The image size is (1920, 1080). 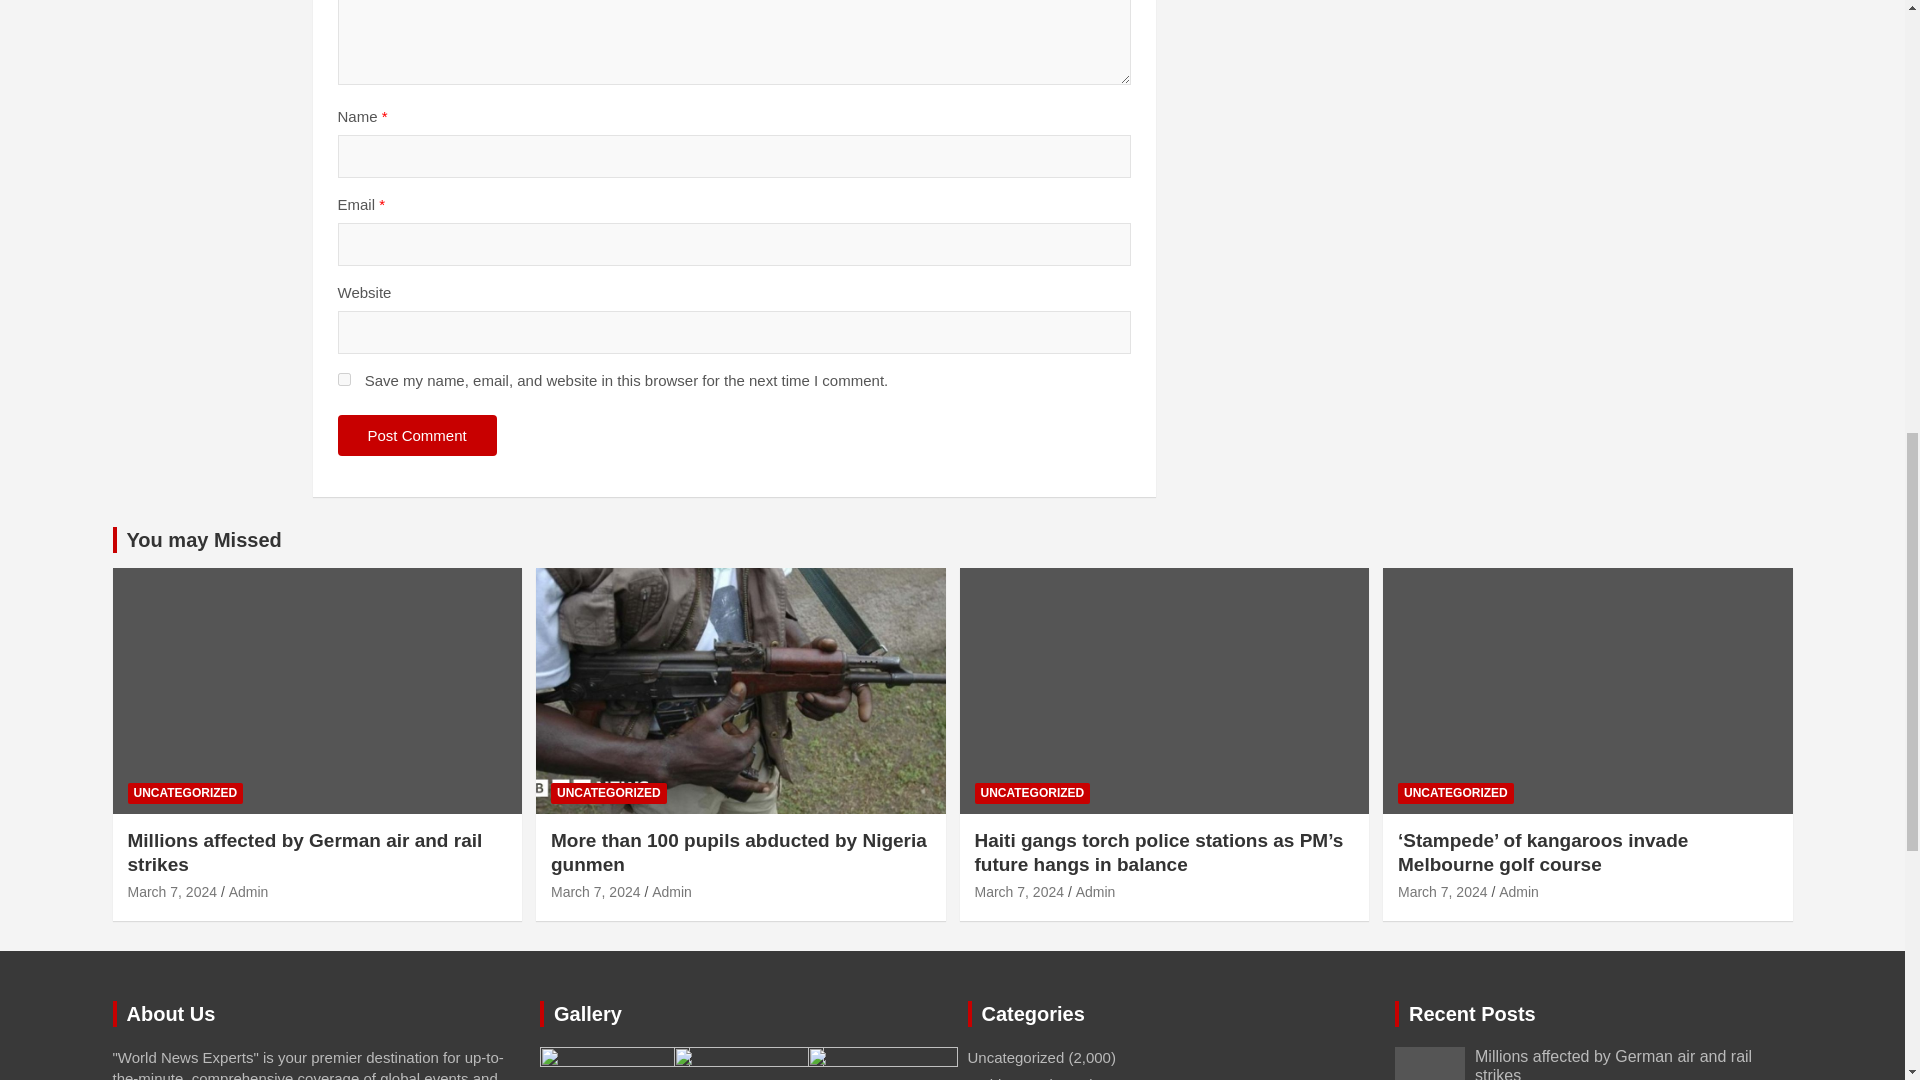 What do you see at coordinates (344, 378) in the screenshot?
I see `yes` at bounding box center [344, 378].